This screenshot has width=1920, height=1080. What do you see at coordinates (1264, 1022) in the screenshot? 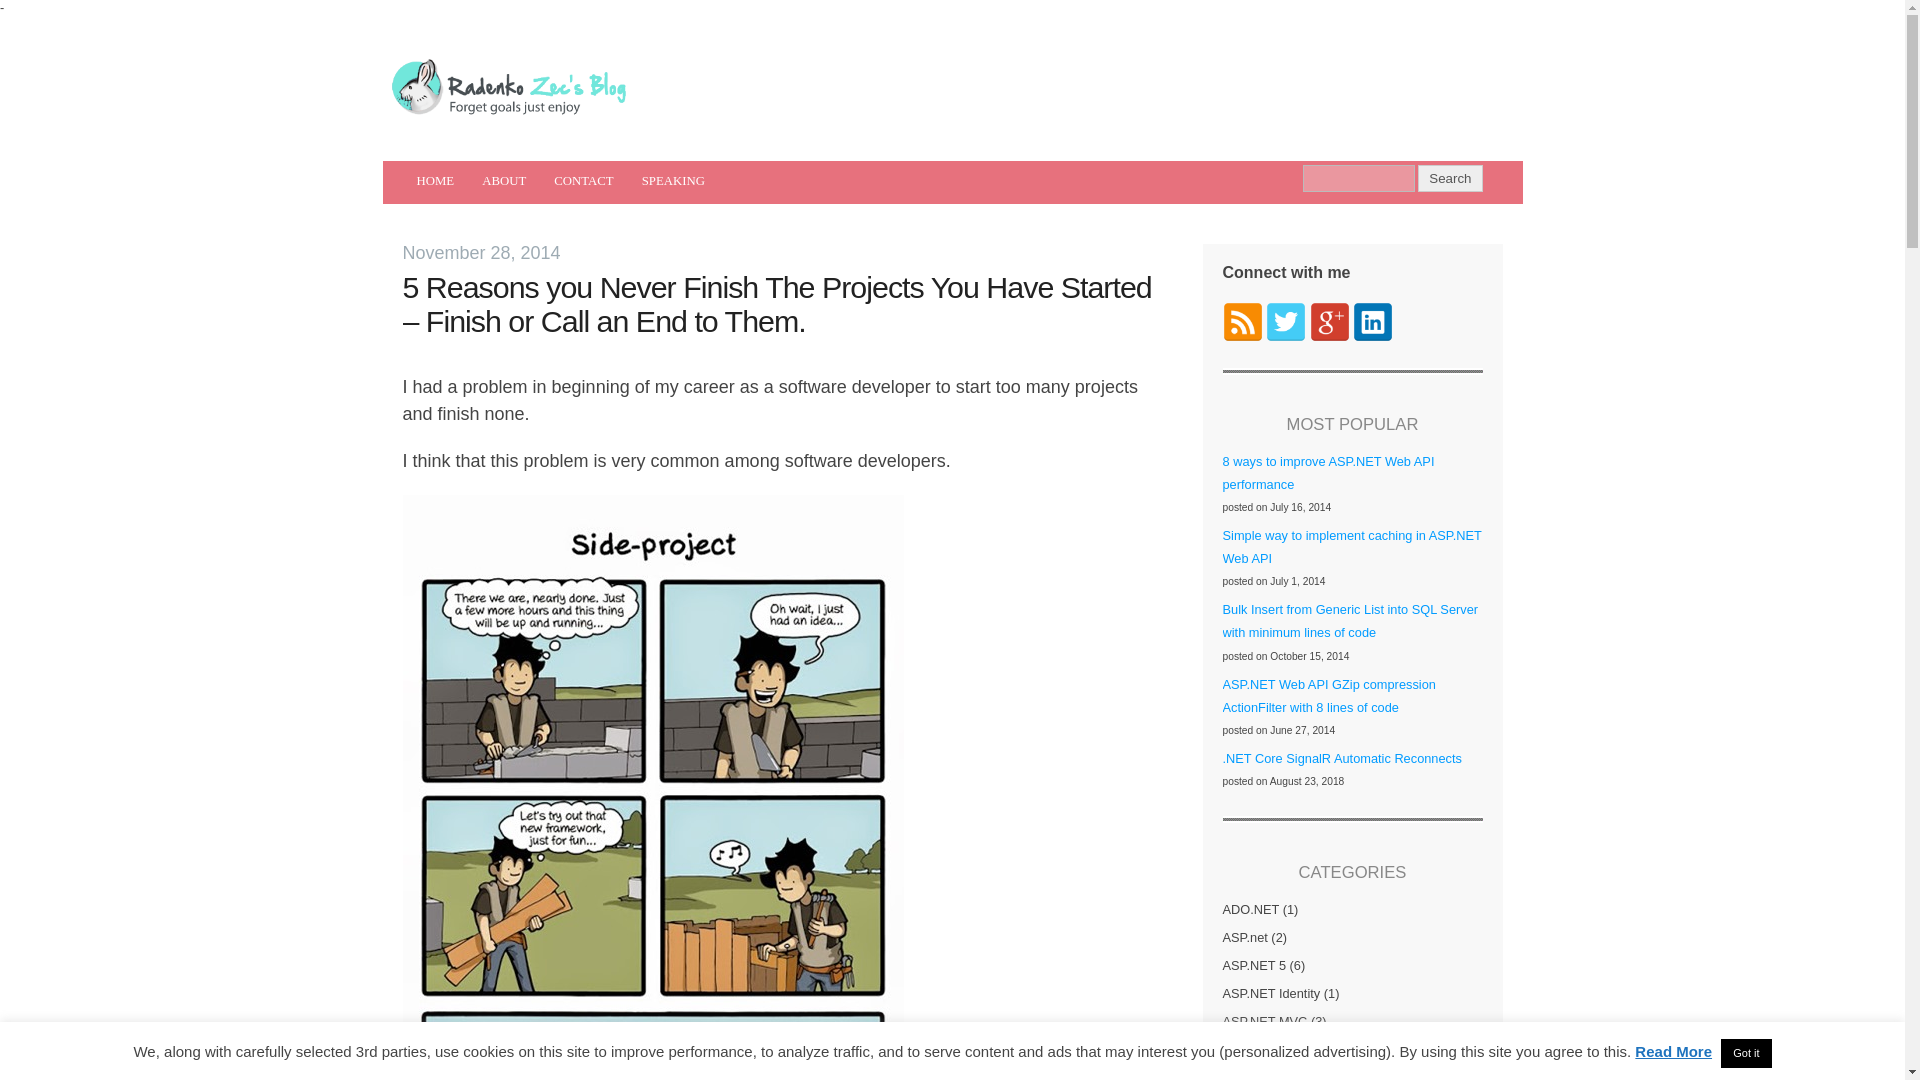
I see `ASP.NET MVC` at bounding box center [1264, 1022].